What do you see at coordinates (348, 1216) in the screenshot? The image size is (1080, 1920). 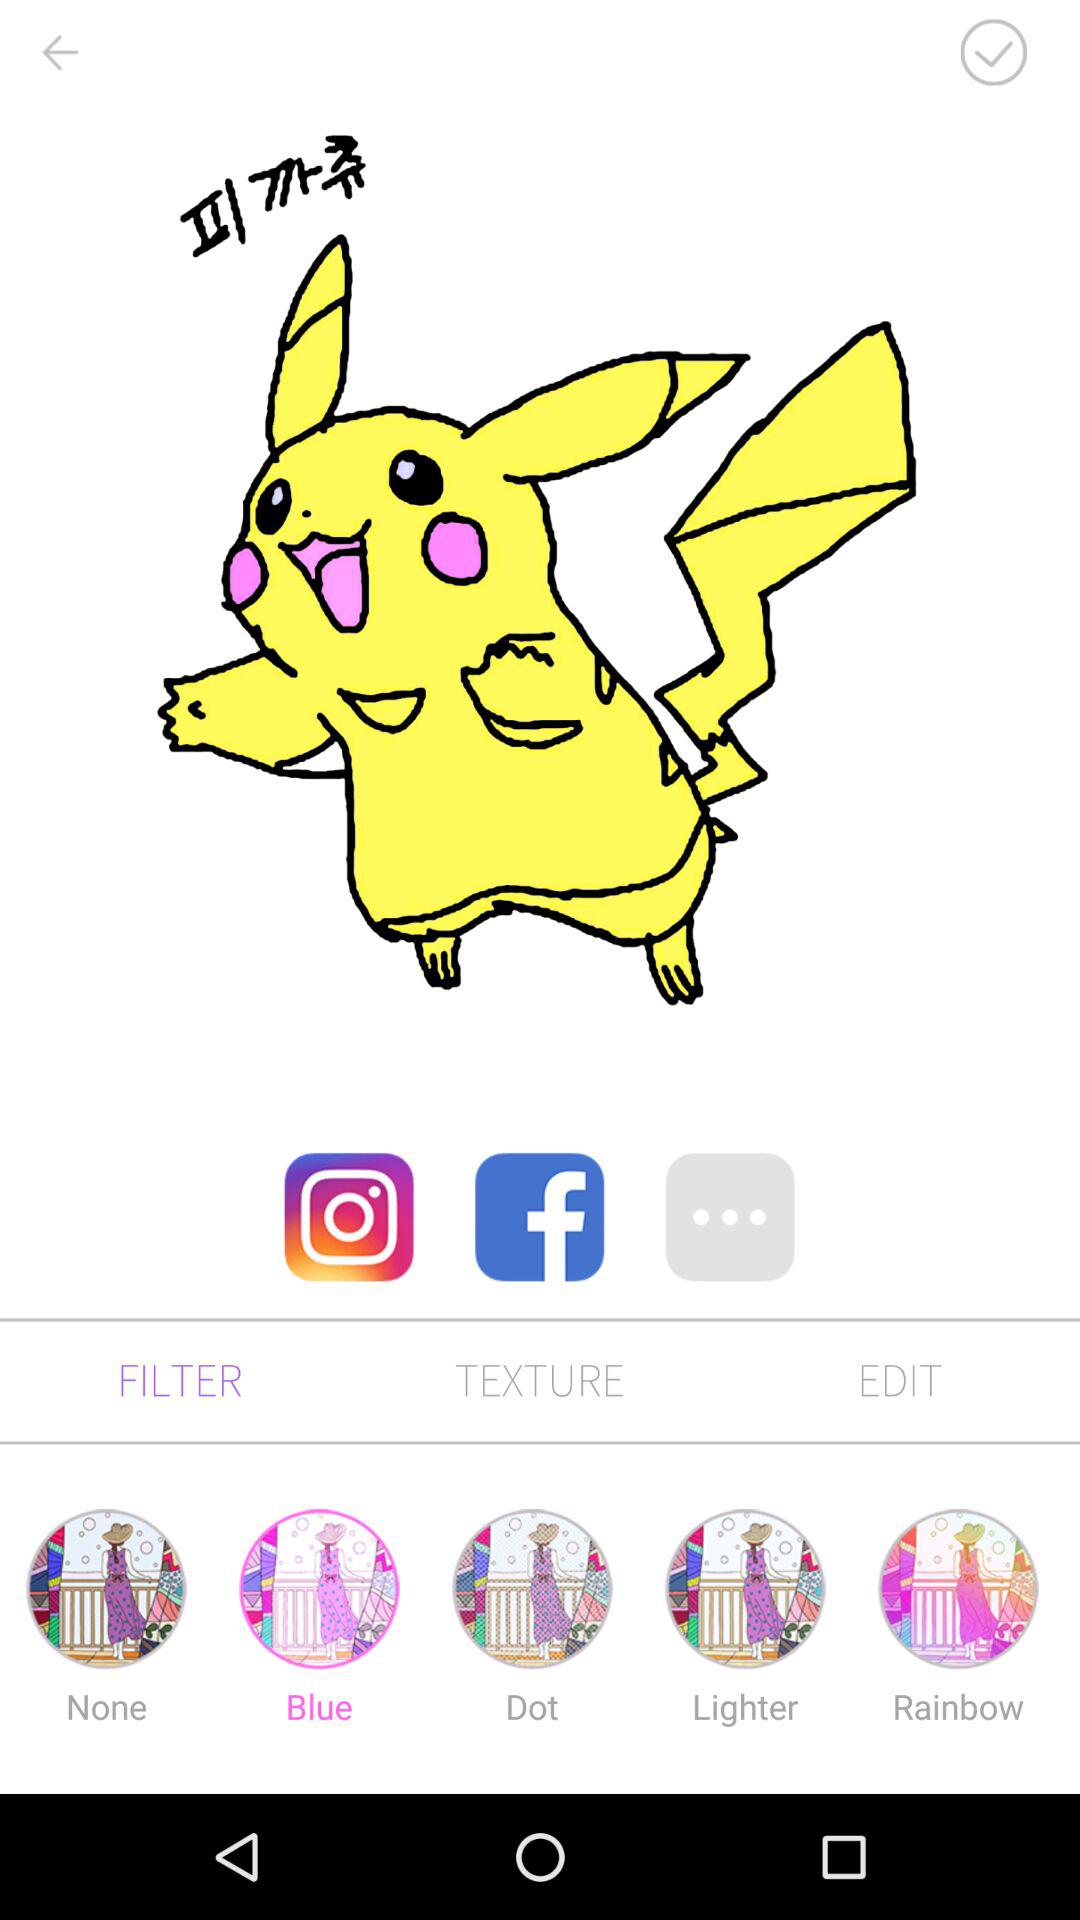 I see `launch the item on the left` at bounding box center [348, 1216].